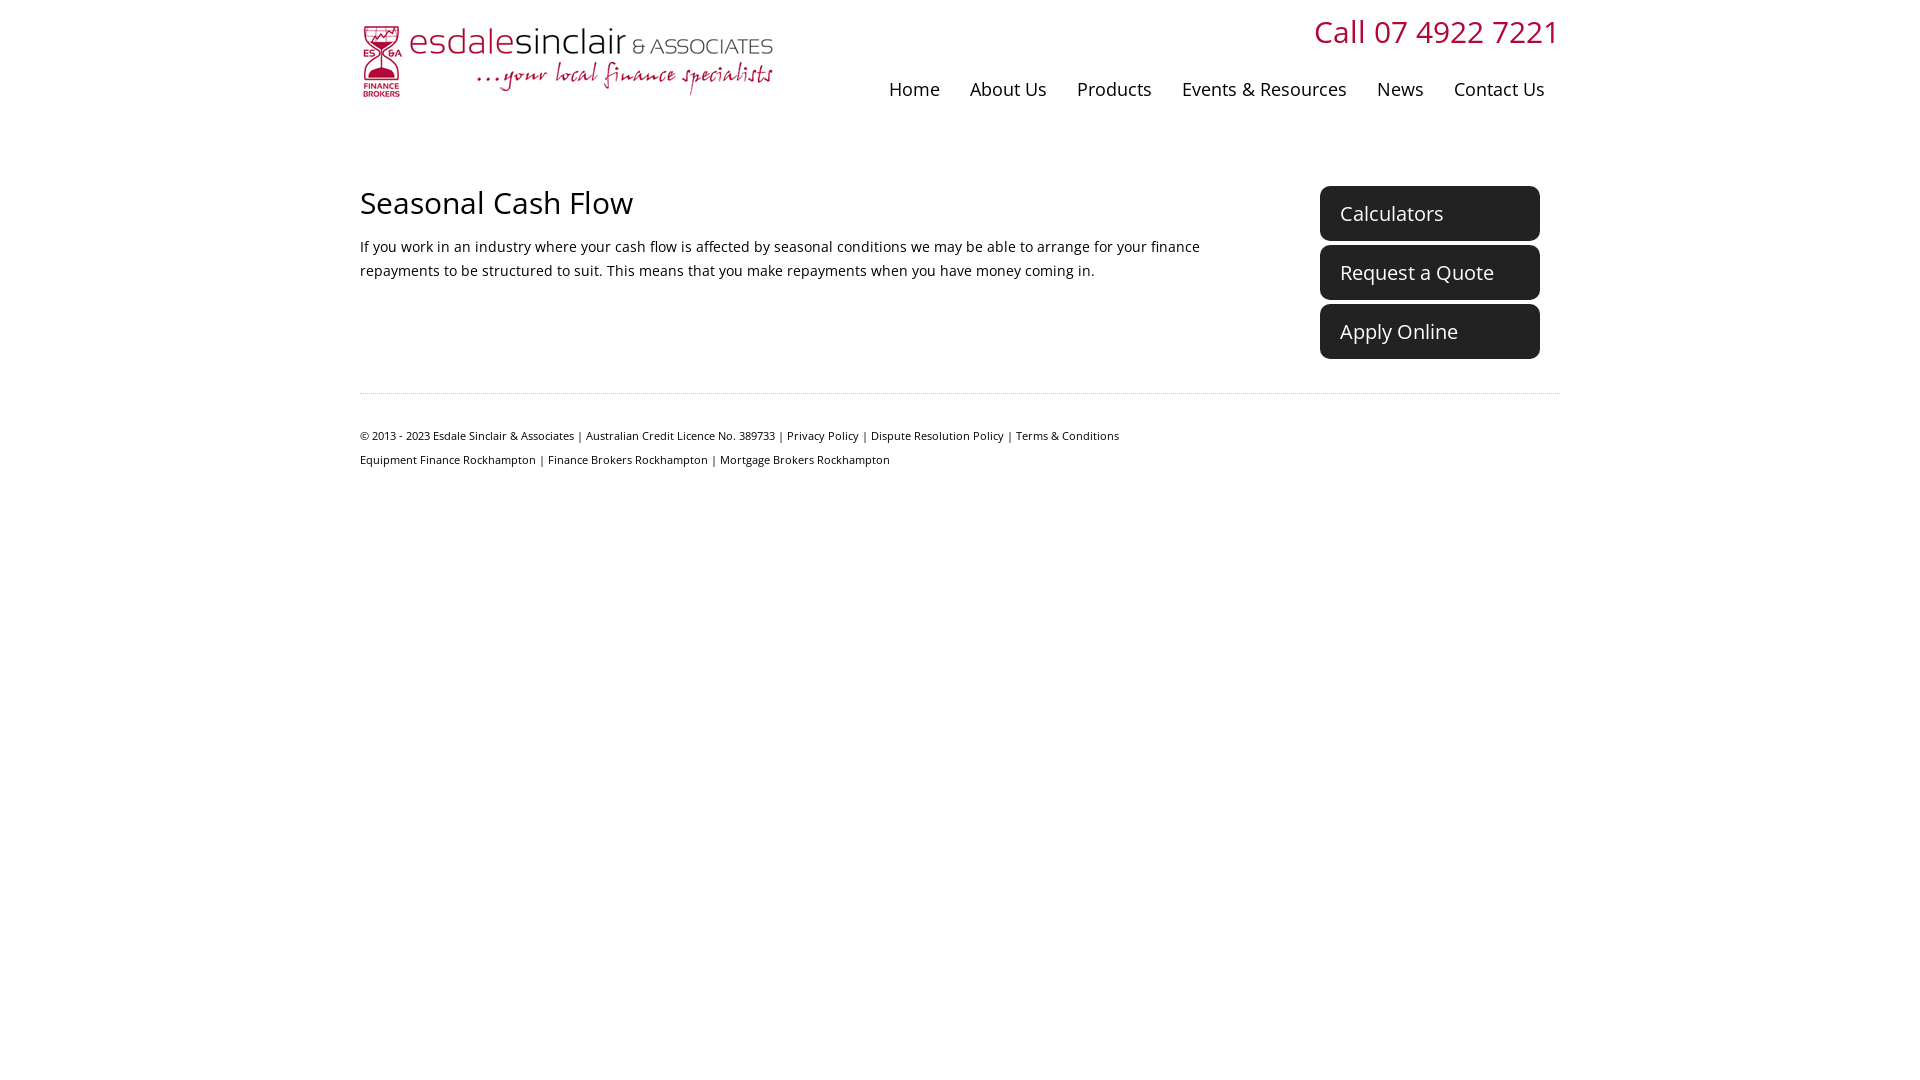  Describe the element at coordinates (628, 460) in the screenshot. I see `Finance Brokers Rockhampton` at that location.